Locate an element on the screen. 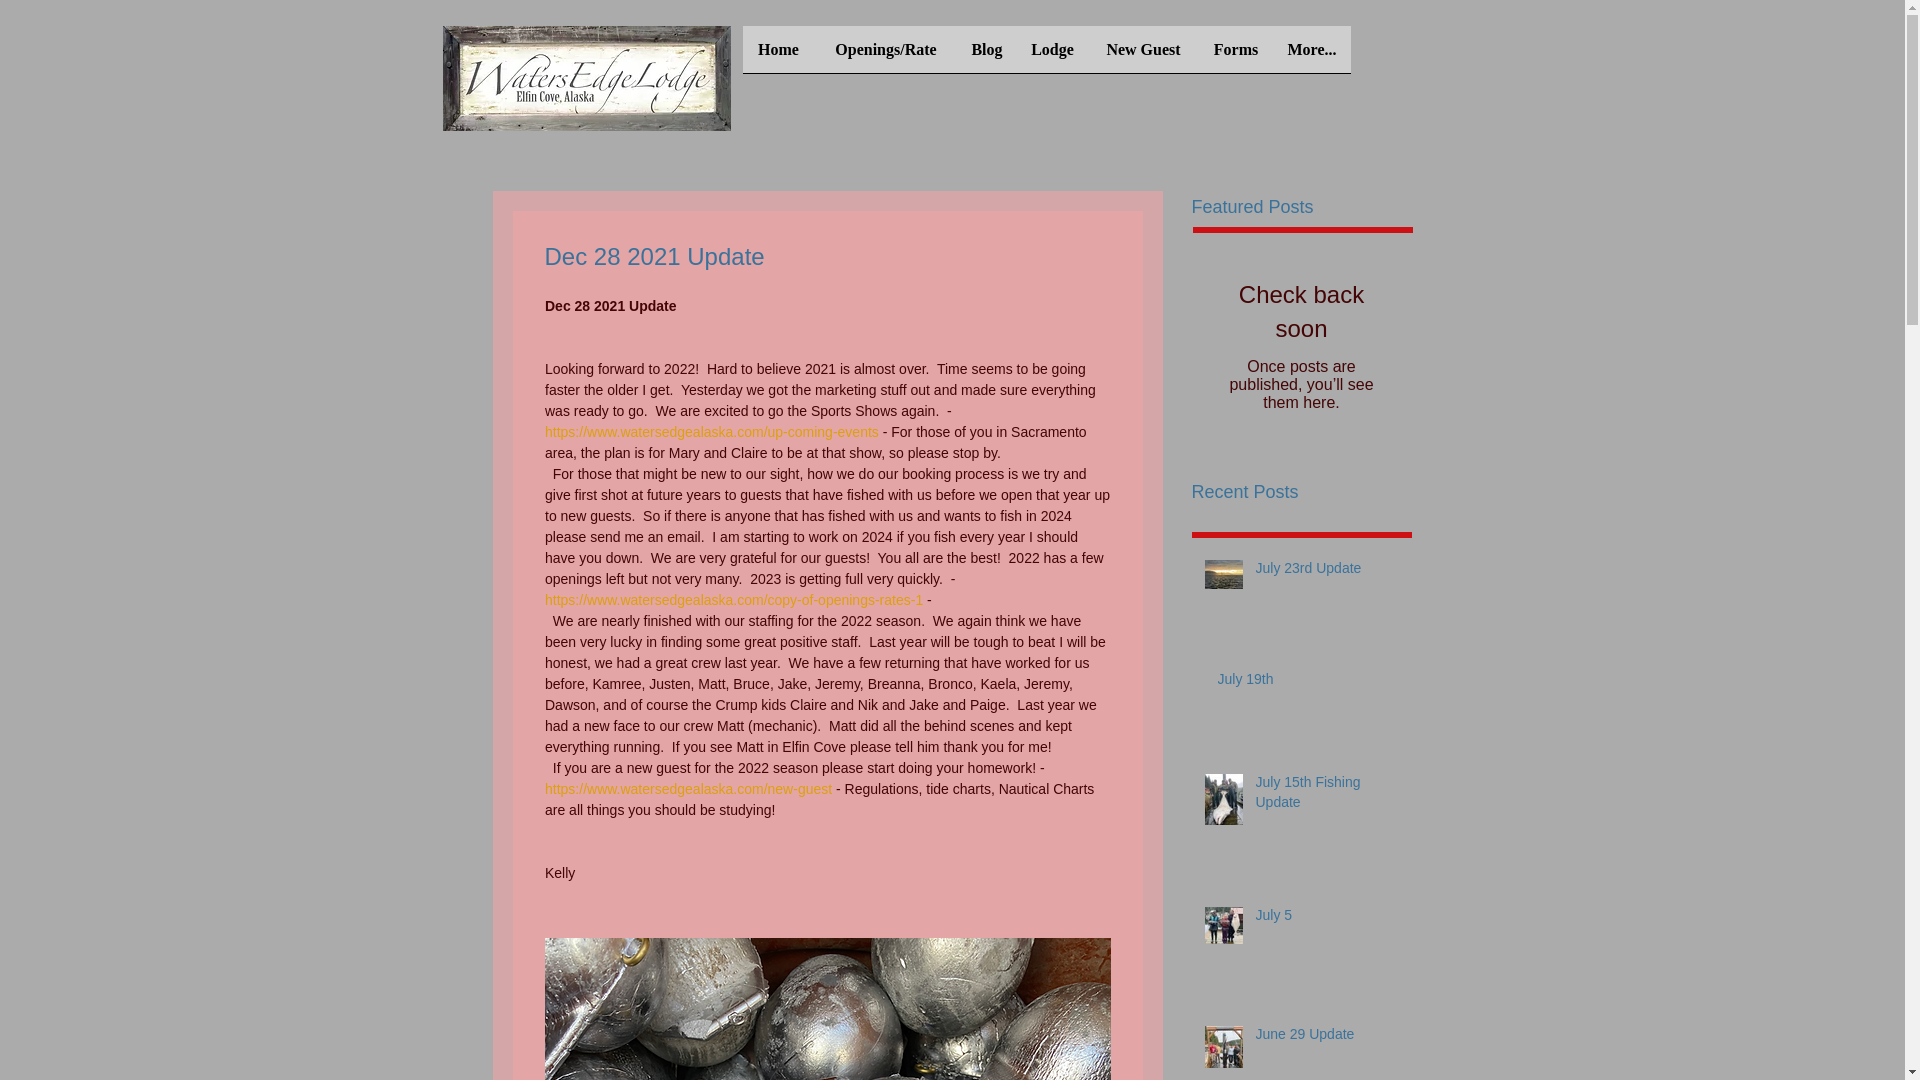 The image size is (1920, 1080). Lodge is located at coordinates (1052, 56).